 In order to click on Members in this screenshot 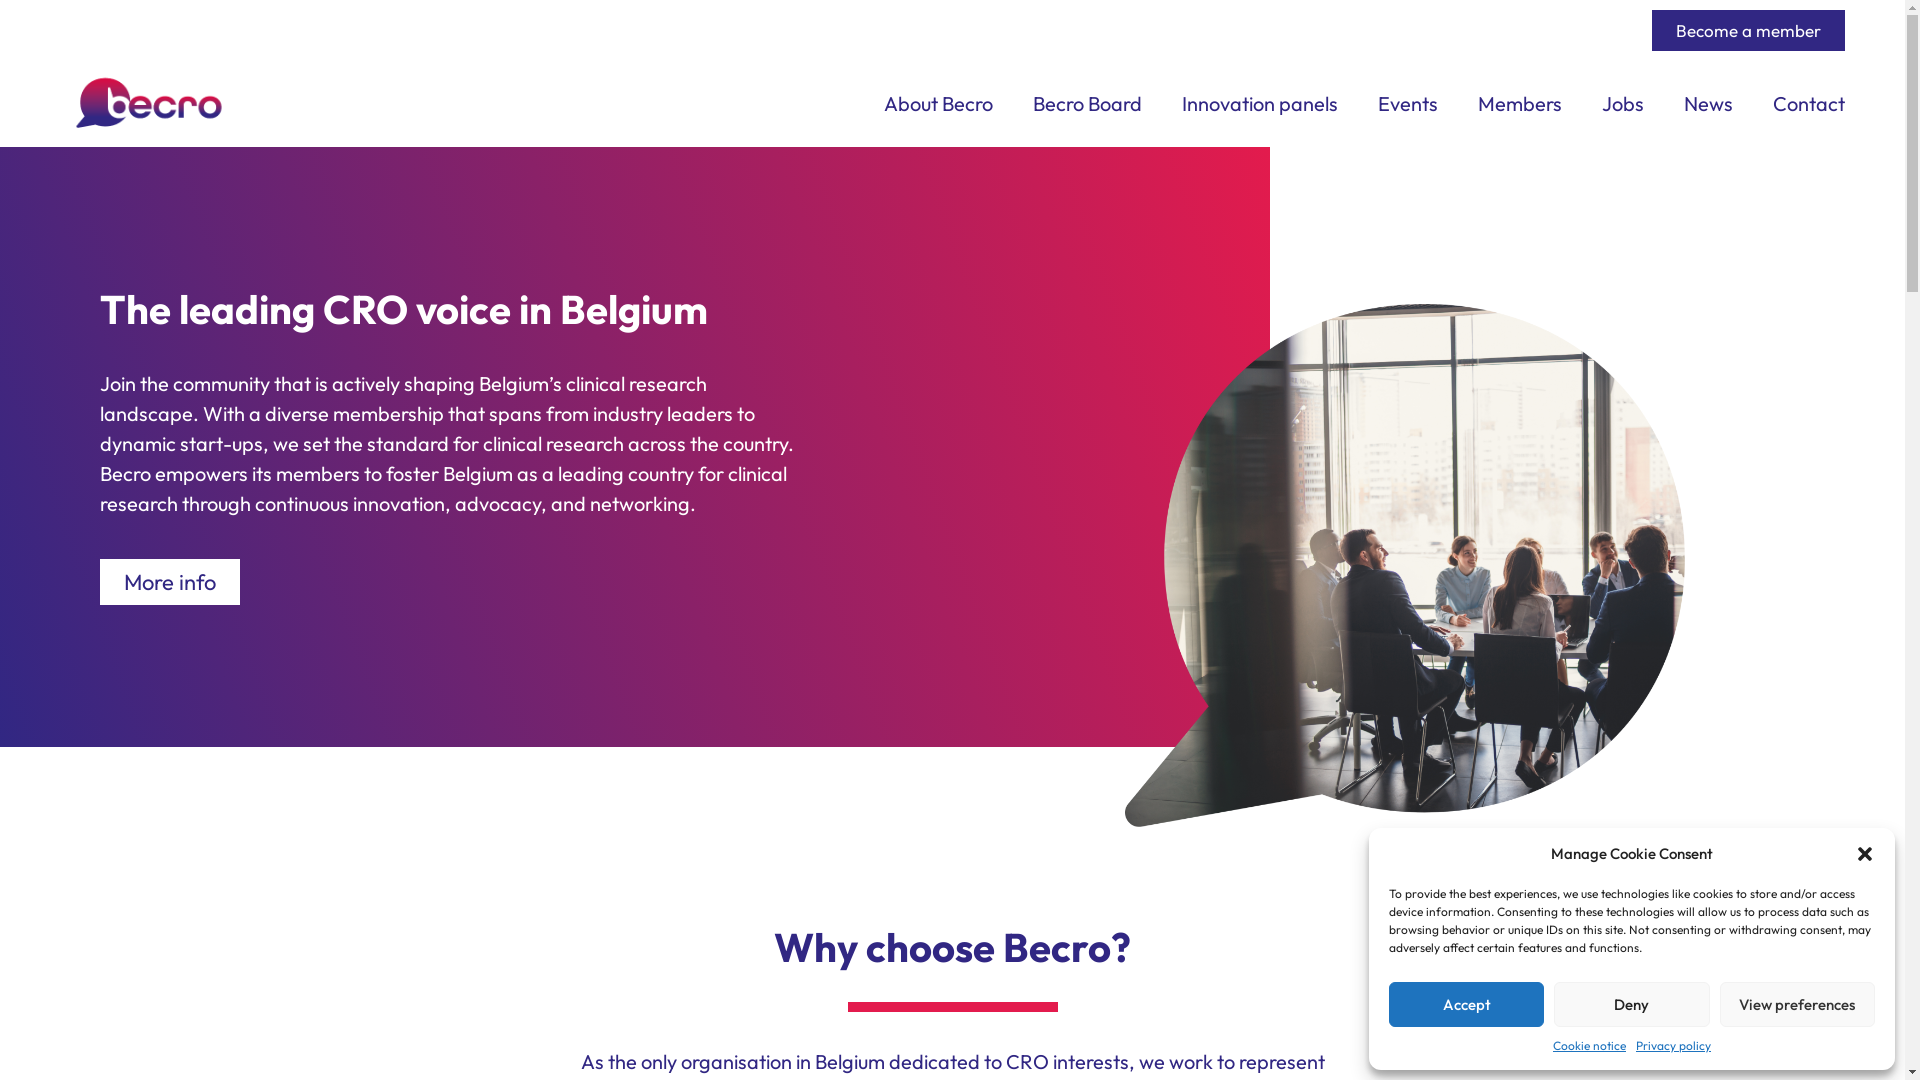, I will do `click(1520, 104)`.